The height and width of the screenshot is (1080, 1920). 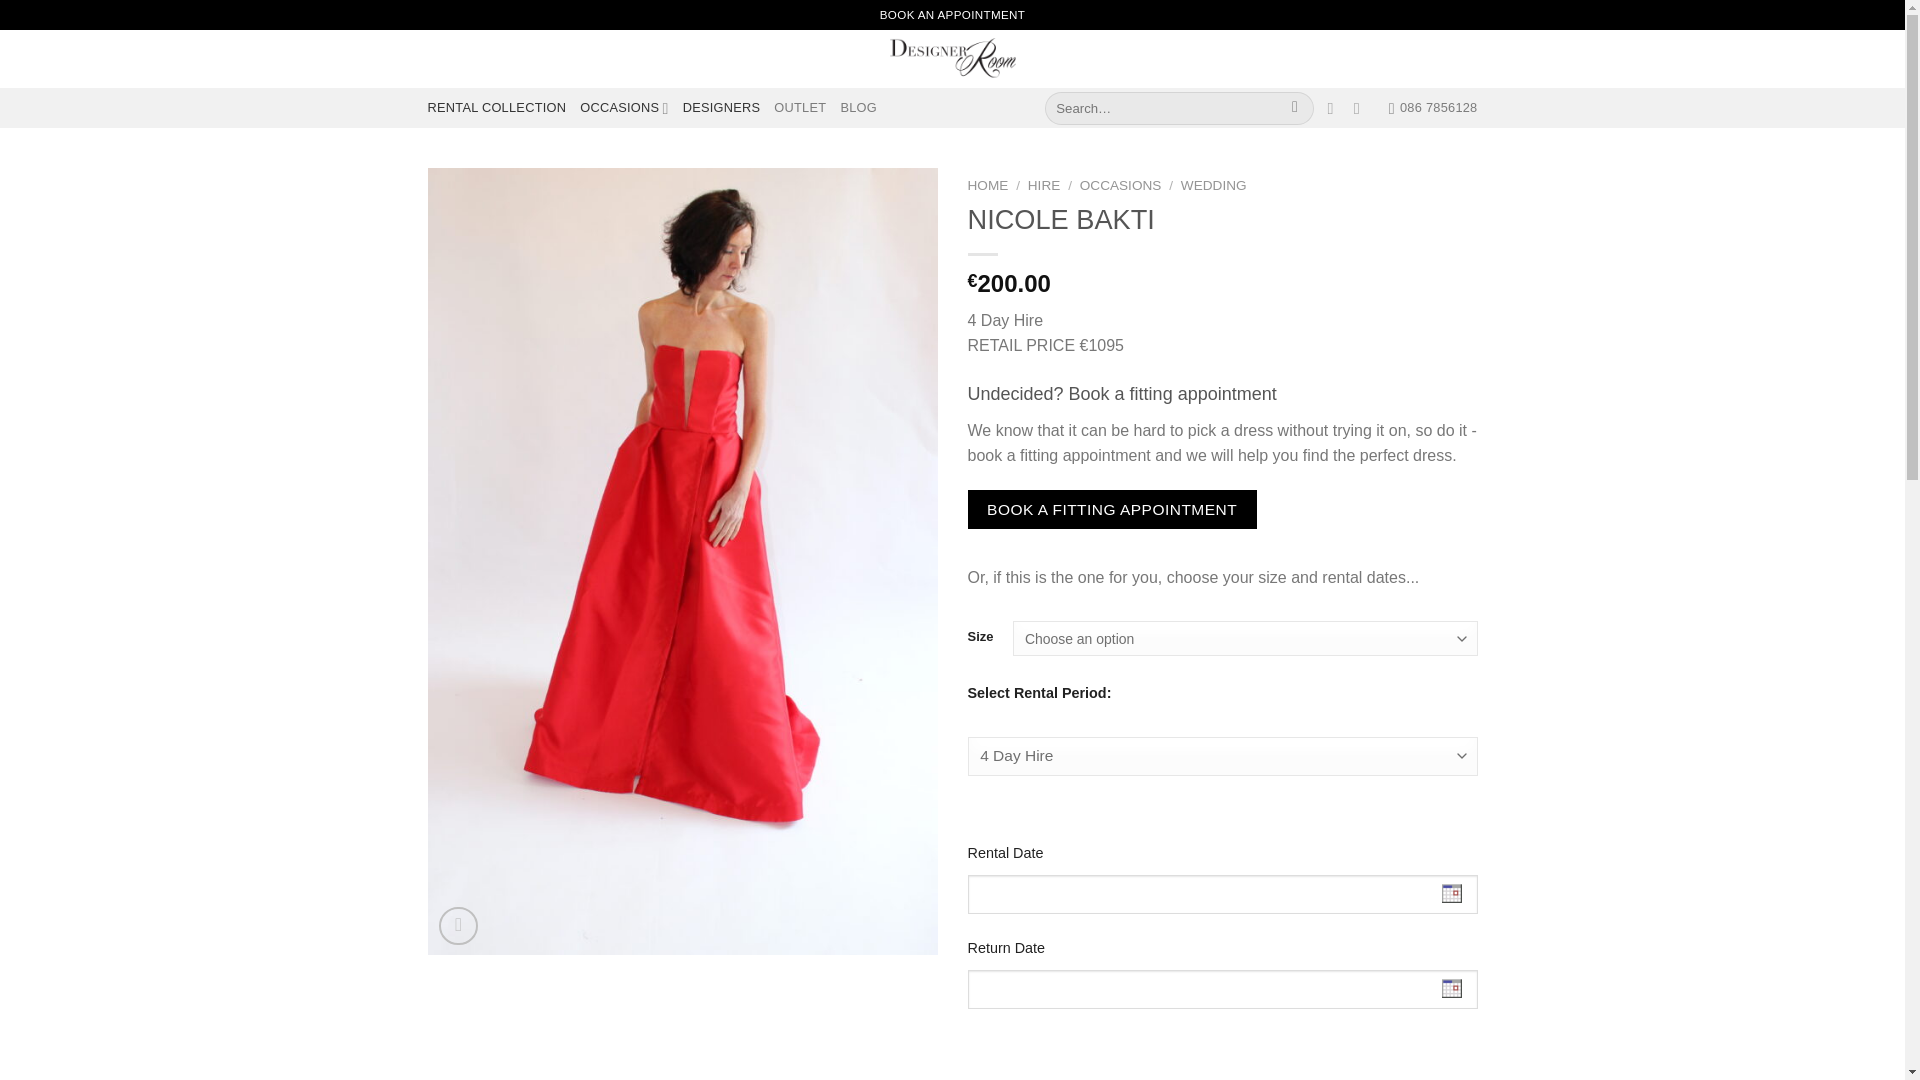 What do you see at coordinates (988, 186) in the screenshot?
I see `HOME` at bounding box center [988, 186].